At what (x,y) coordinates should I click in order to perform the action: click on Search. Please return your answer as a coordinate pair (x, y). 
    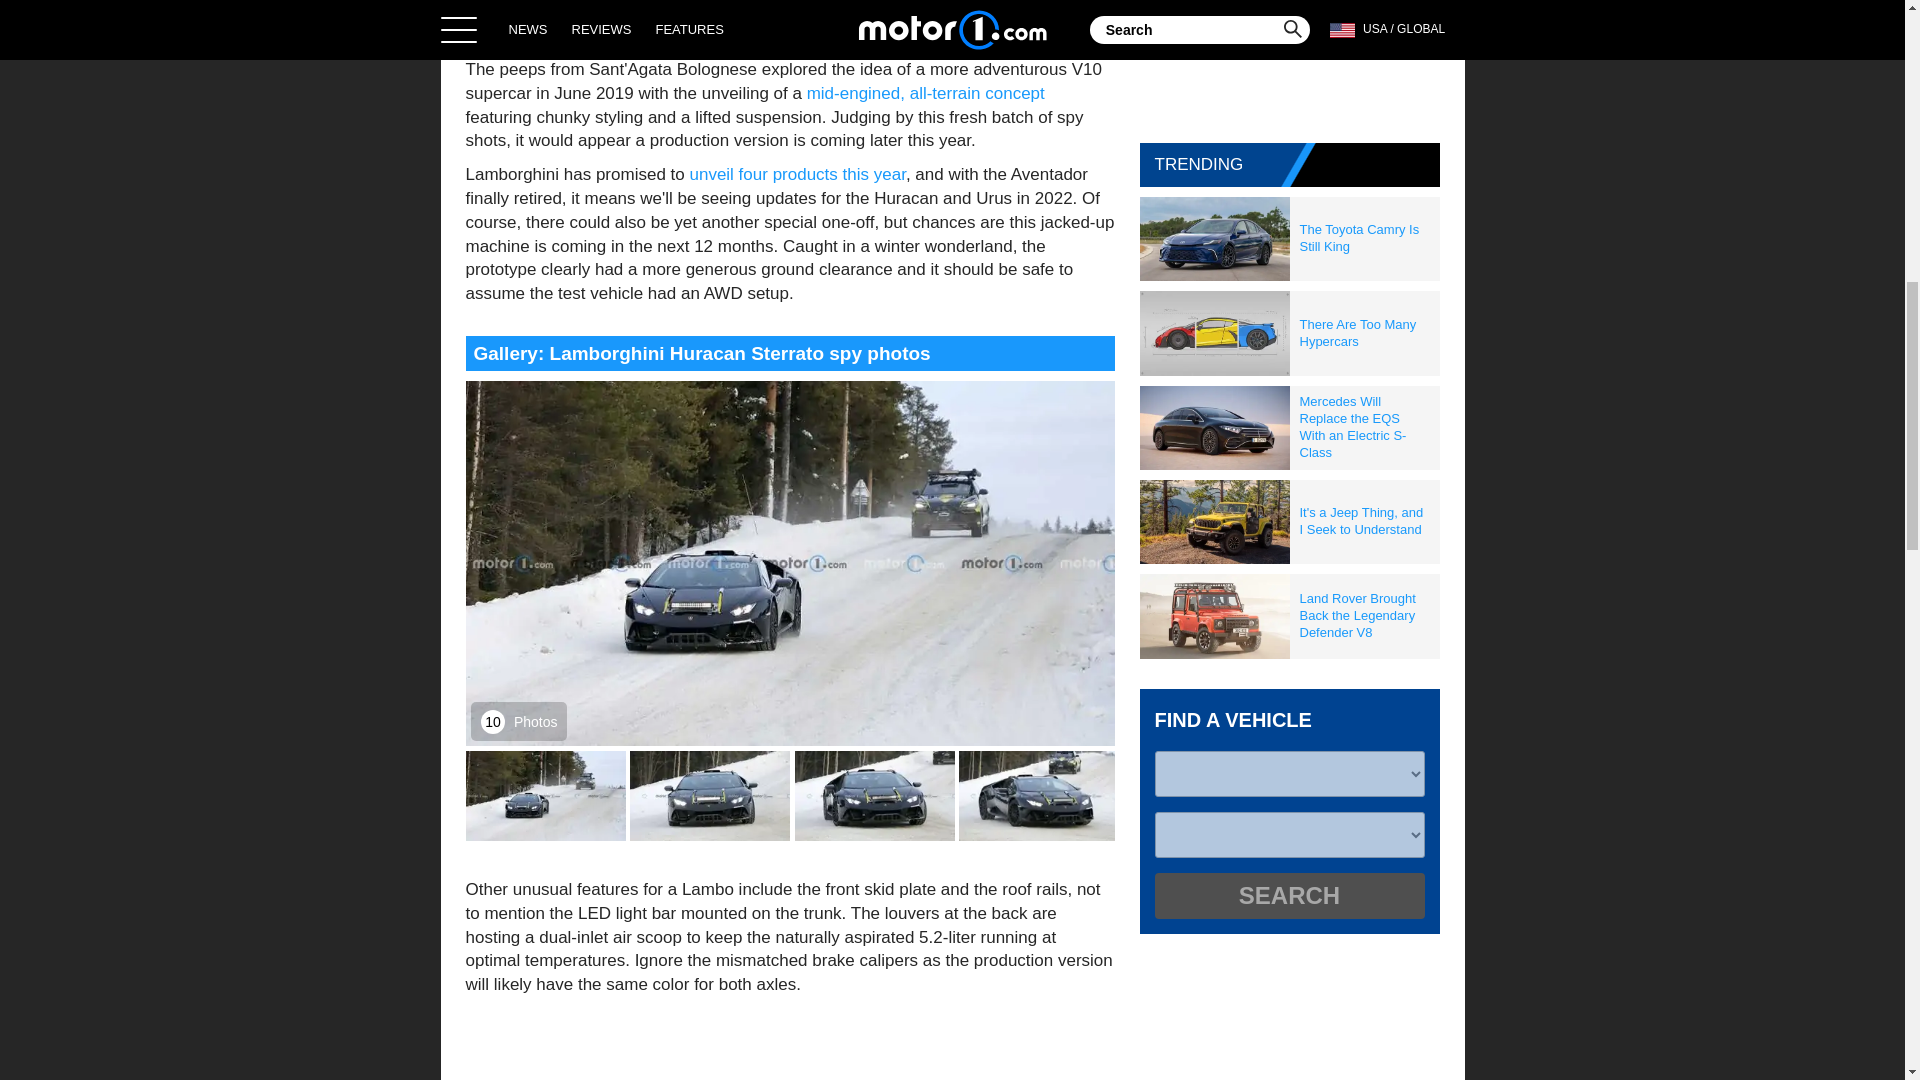
    Looking at the image, I should click on (1288, 896).